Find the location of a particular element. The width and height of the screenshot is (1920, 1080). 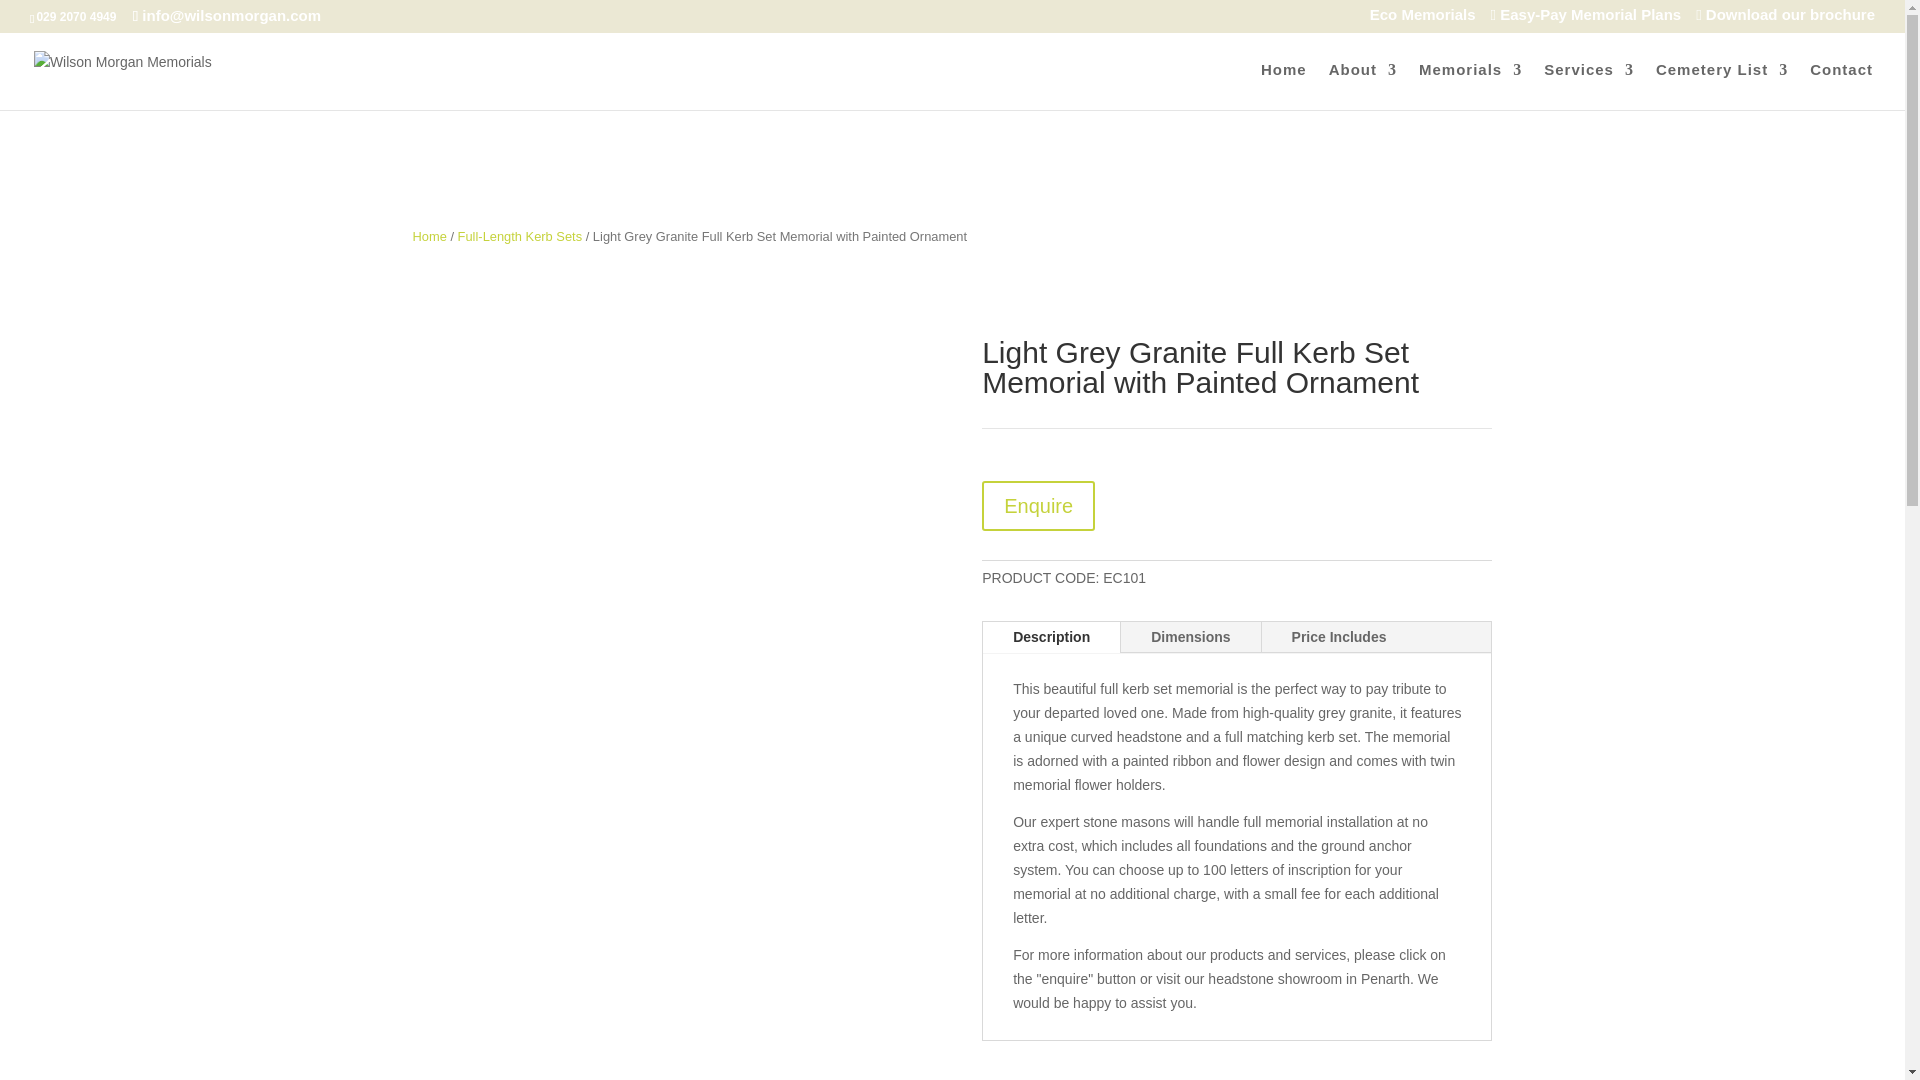

Cemetery List is located at coordinates (1721, 86).